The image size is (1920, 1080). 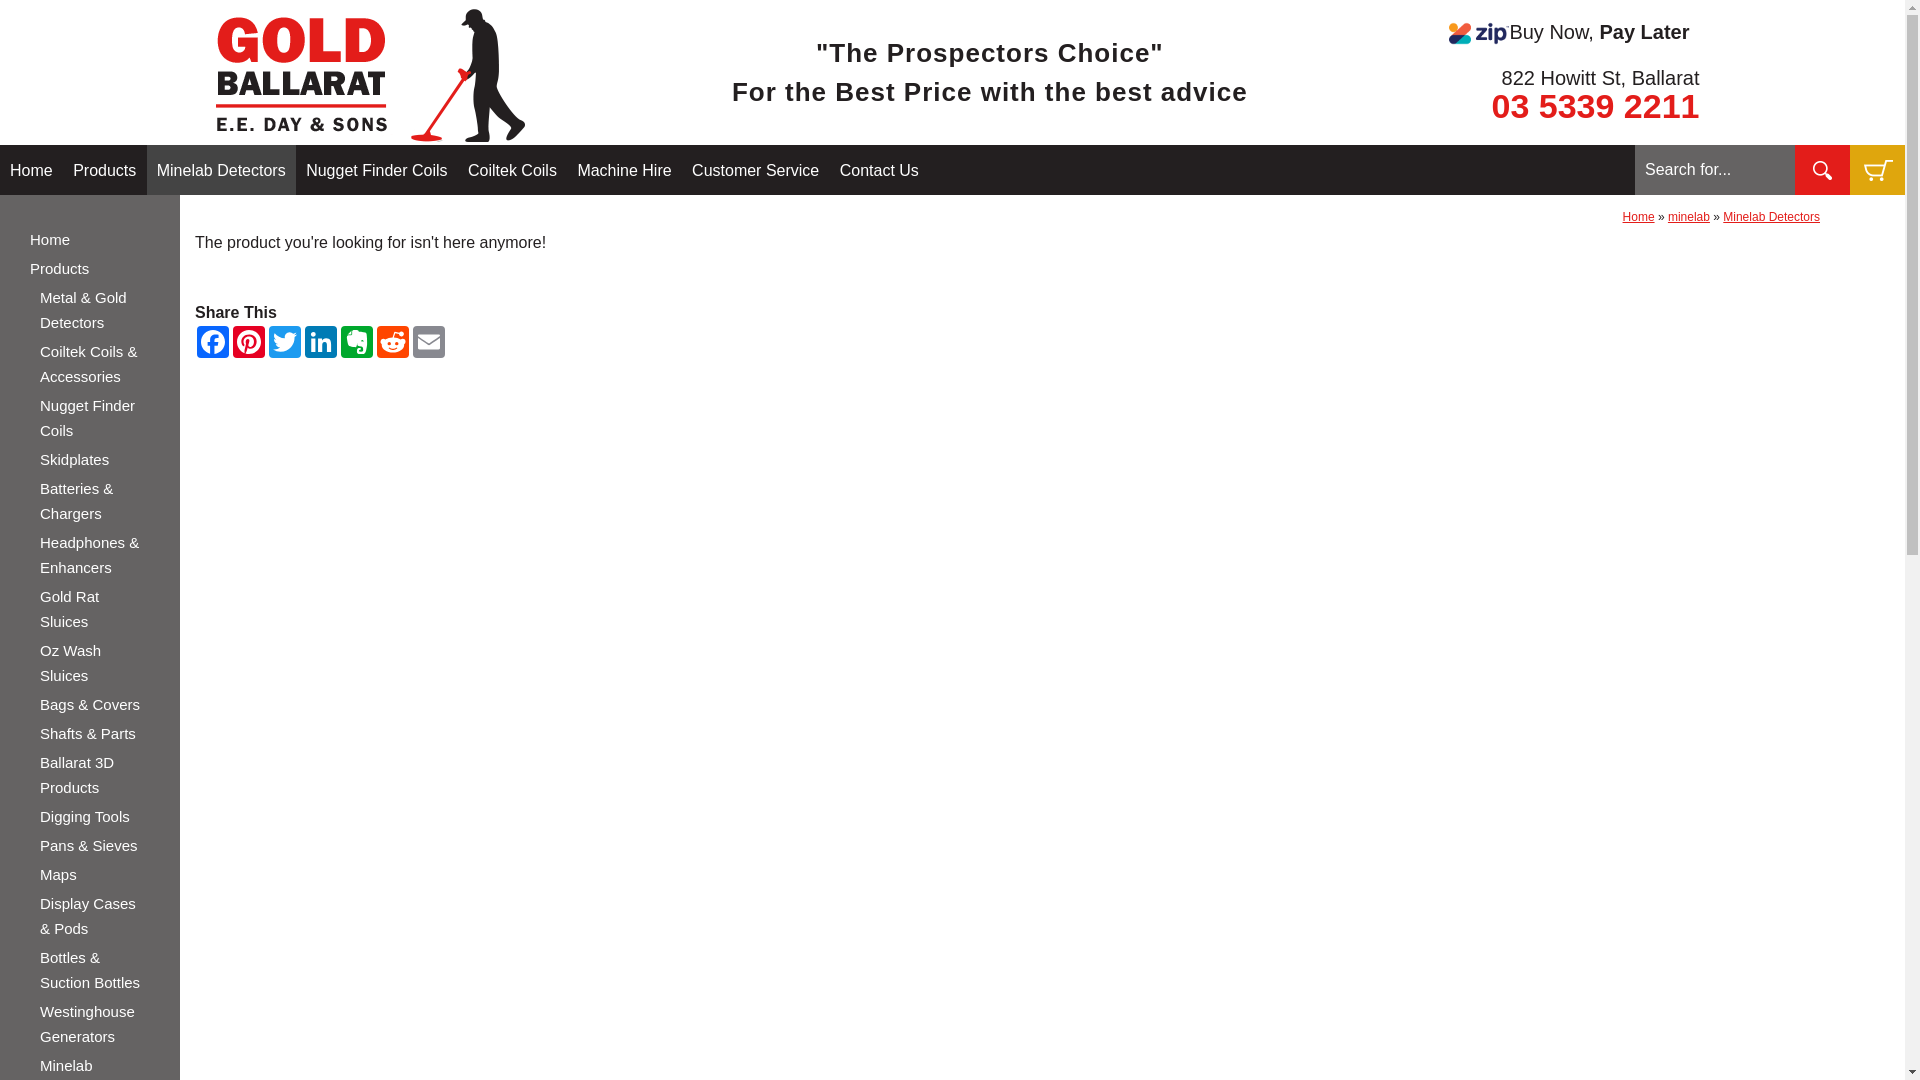 What do you see at coordinates (371, 75) in the screenshot?
I see `E.E. Day & Sons - Gold Ballarat` at bounding box center [371, 75].